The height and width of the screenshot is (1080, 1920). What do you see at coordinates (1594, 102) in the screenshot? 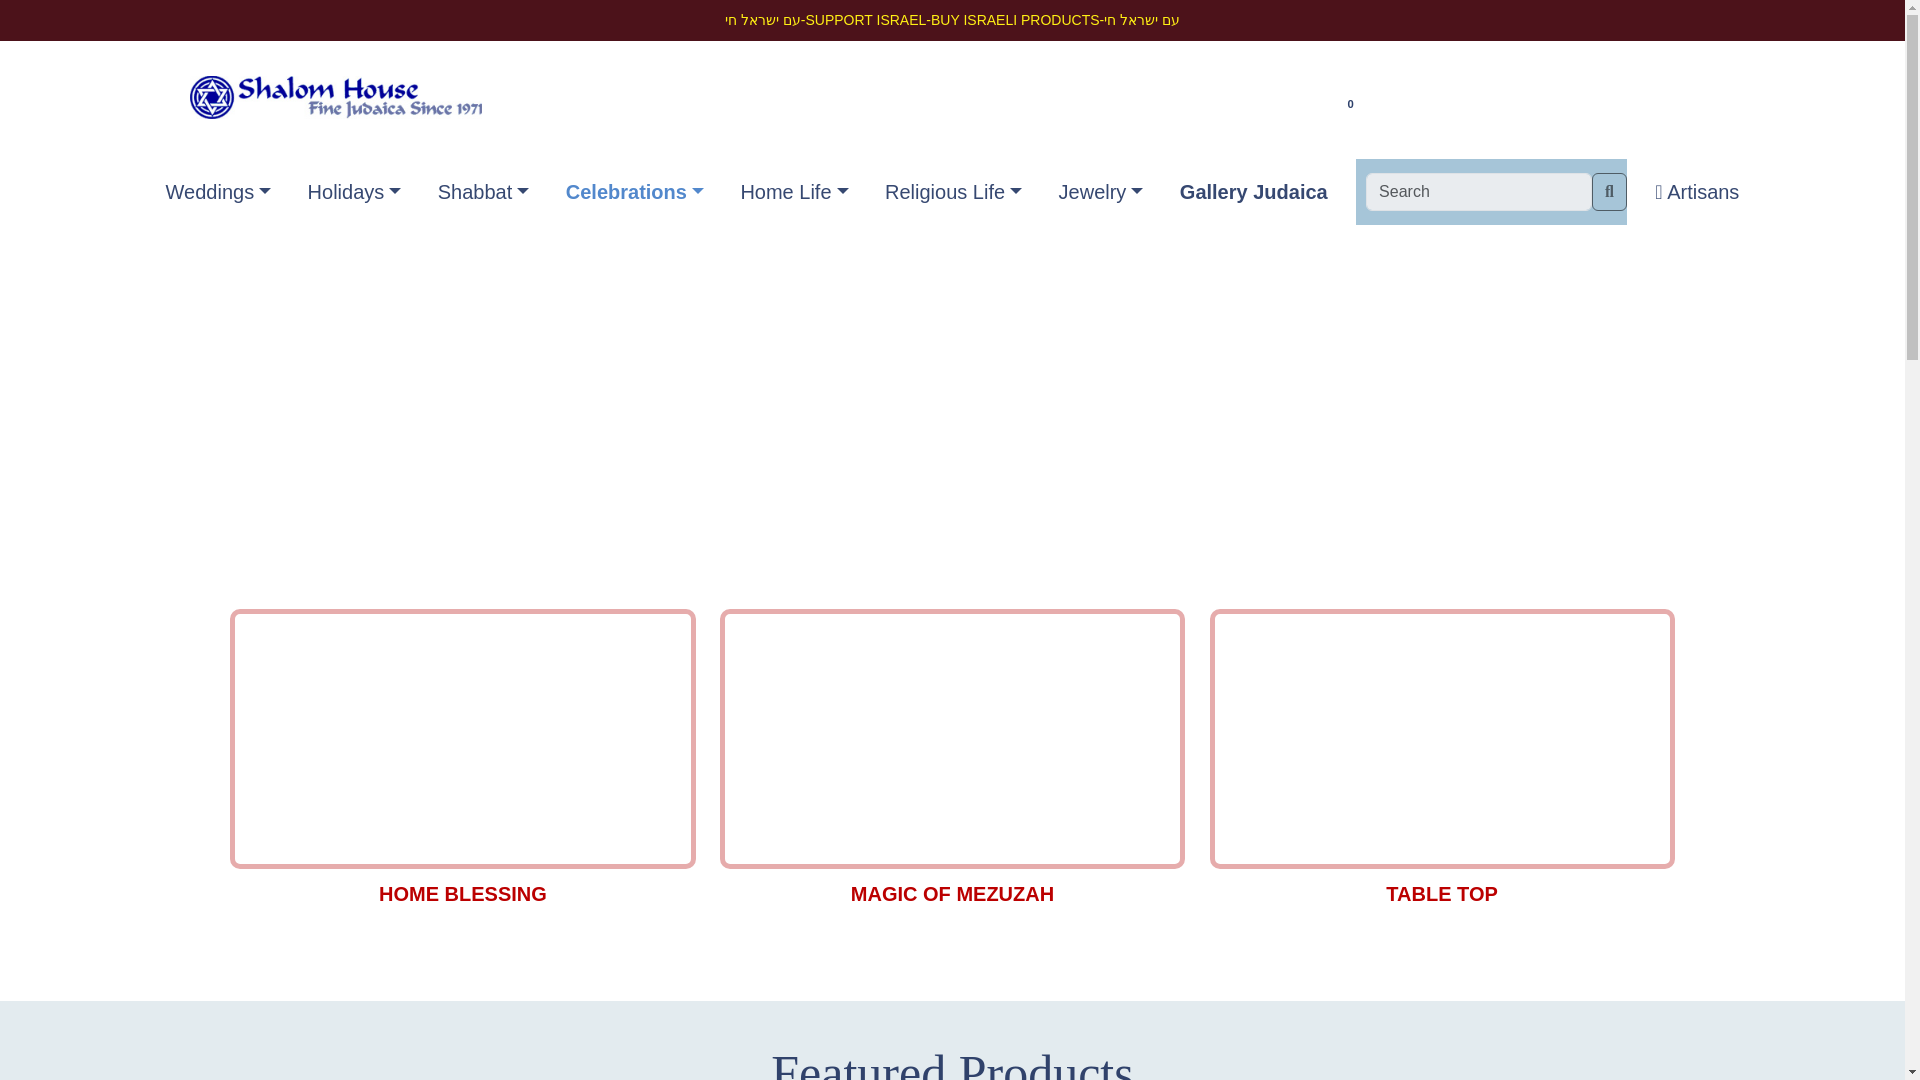
I see `Gift Registry` at bounding box center [1594, 102].